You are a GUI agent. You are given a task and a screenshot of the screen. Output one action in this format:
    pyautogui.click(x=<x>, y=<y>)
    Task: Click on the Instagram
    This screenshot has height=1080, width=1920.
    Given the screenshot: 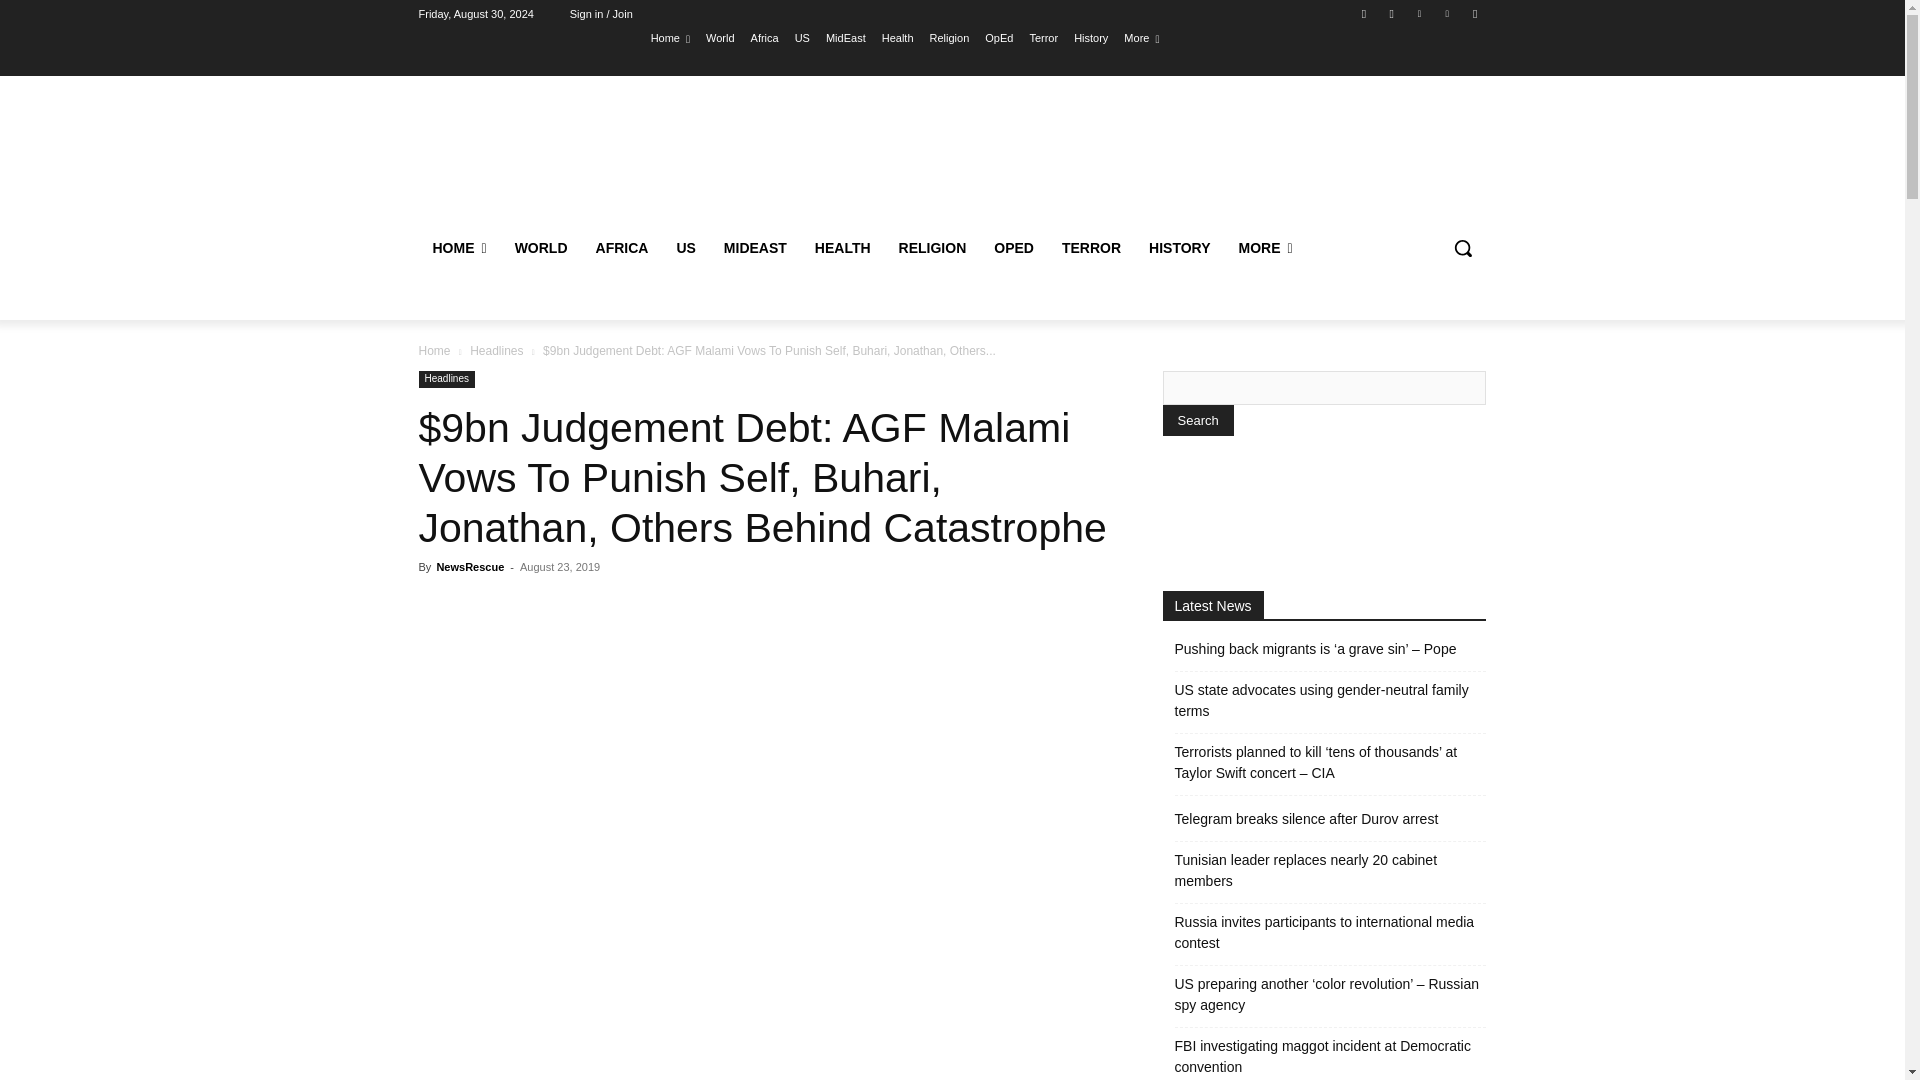 What is the action you would take?
    pyautogui.click(x=1392, y=13)
    